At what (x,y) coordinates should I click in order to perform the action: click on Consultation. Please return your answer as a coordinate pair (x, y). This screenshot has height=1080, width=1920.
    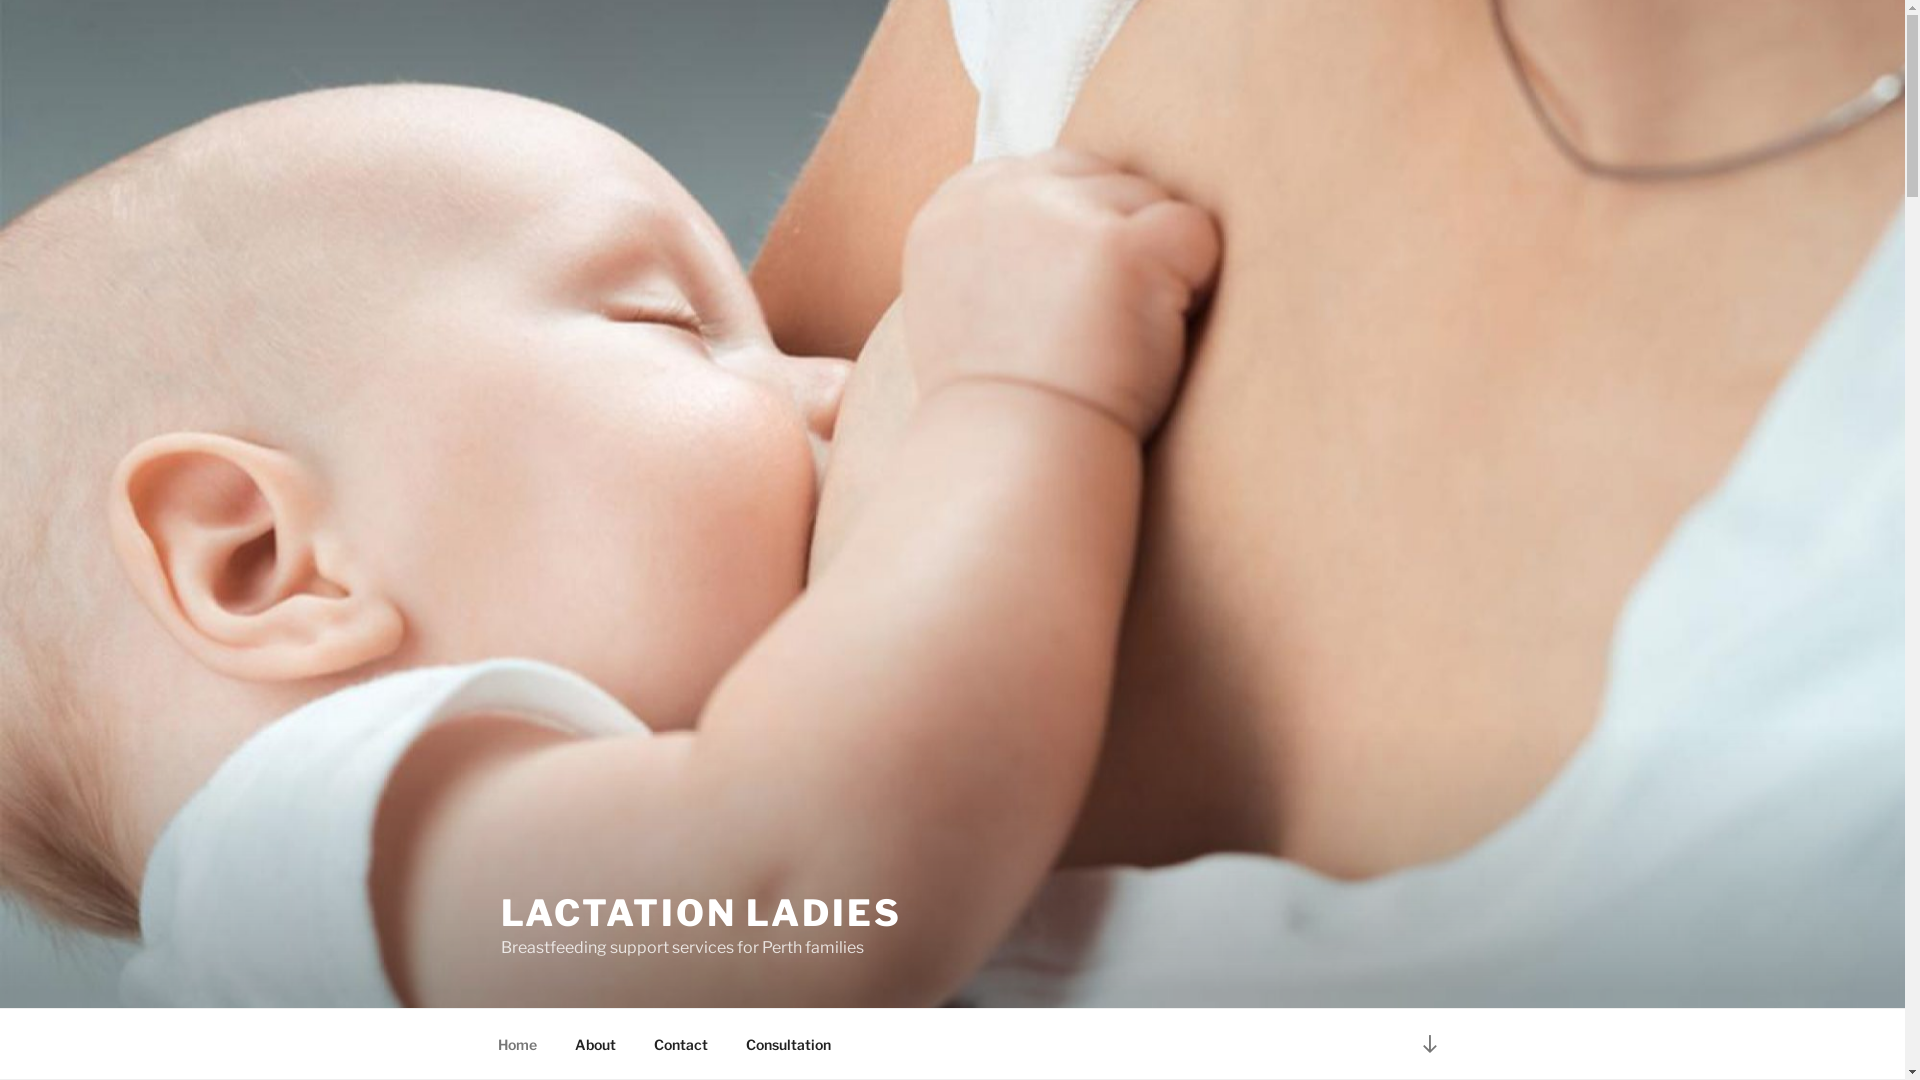
    Looking at the image, I should click on (788, 1044).